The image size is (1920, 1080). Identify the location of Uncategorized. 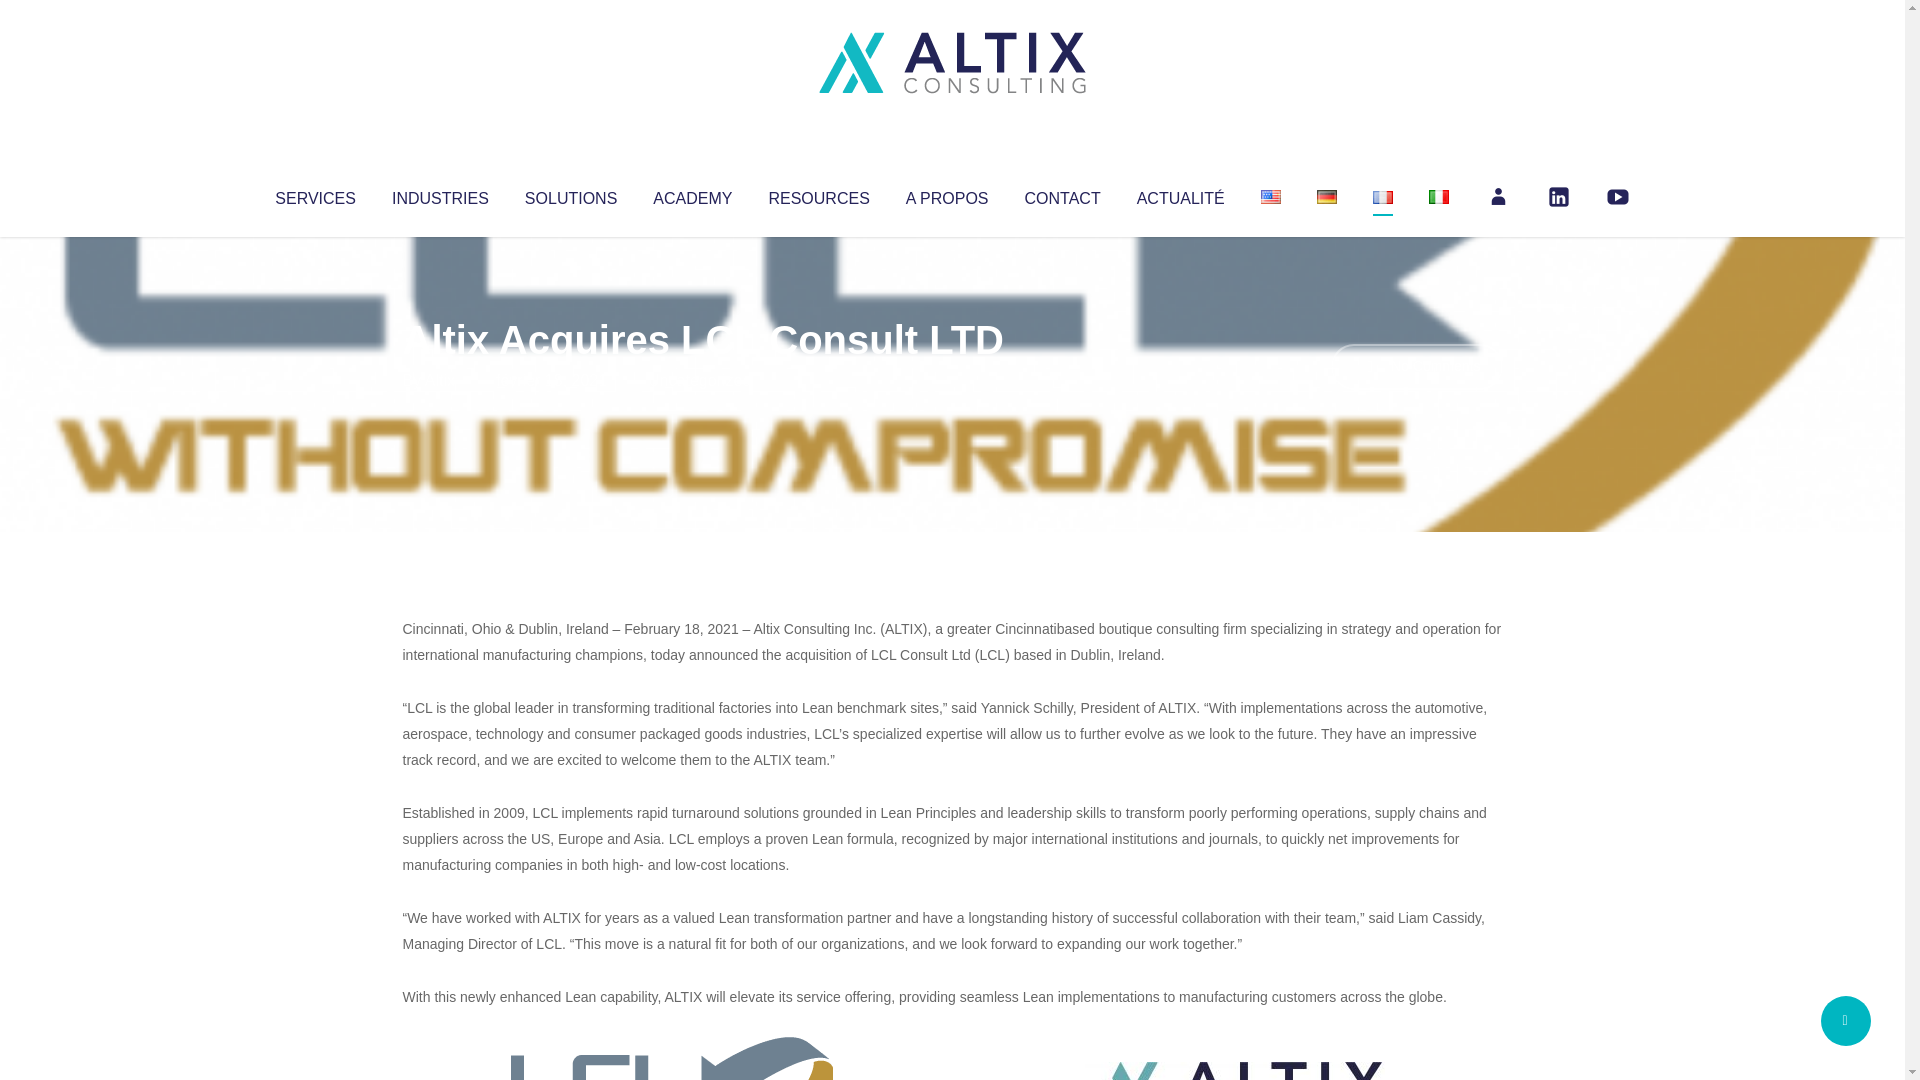
(699, 380).